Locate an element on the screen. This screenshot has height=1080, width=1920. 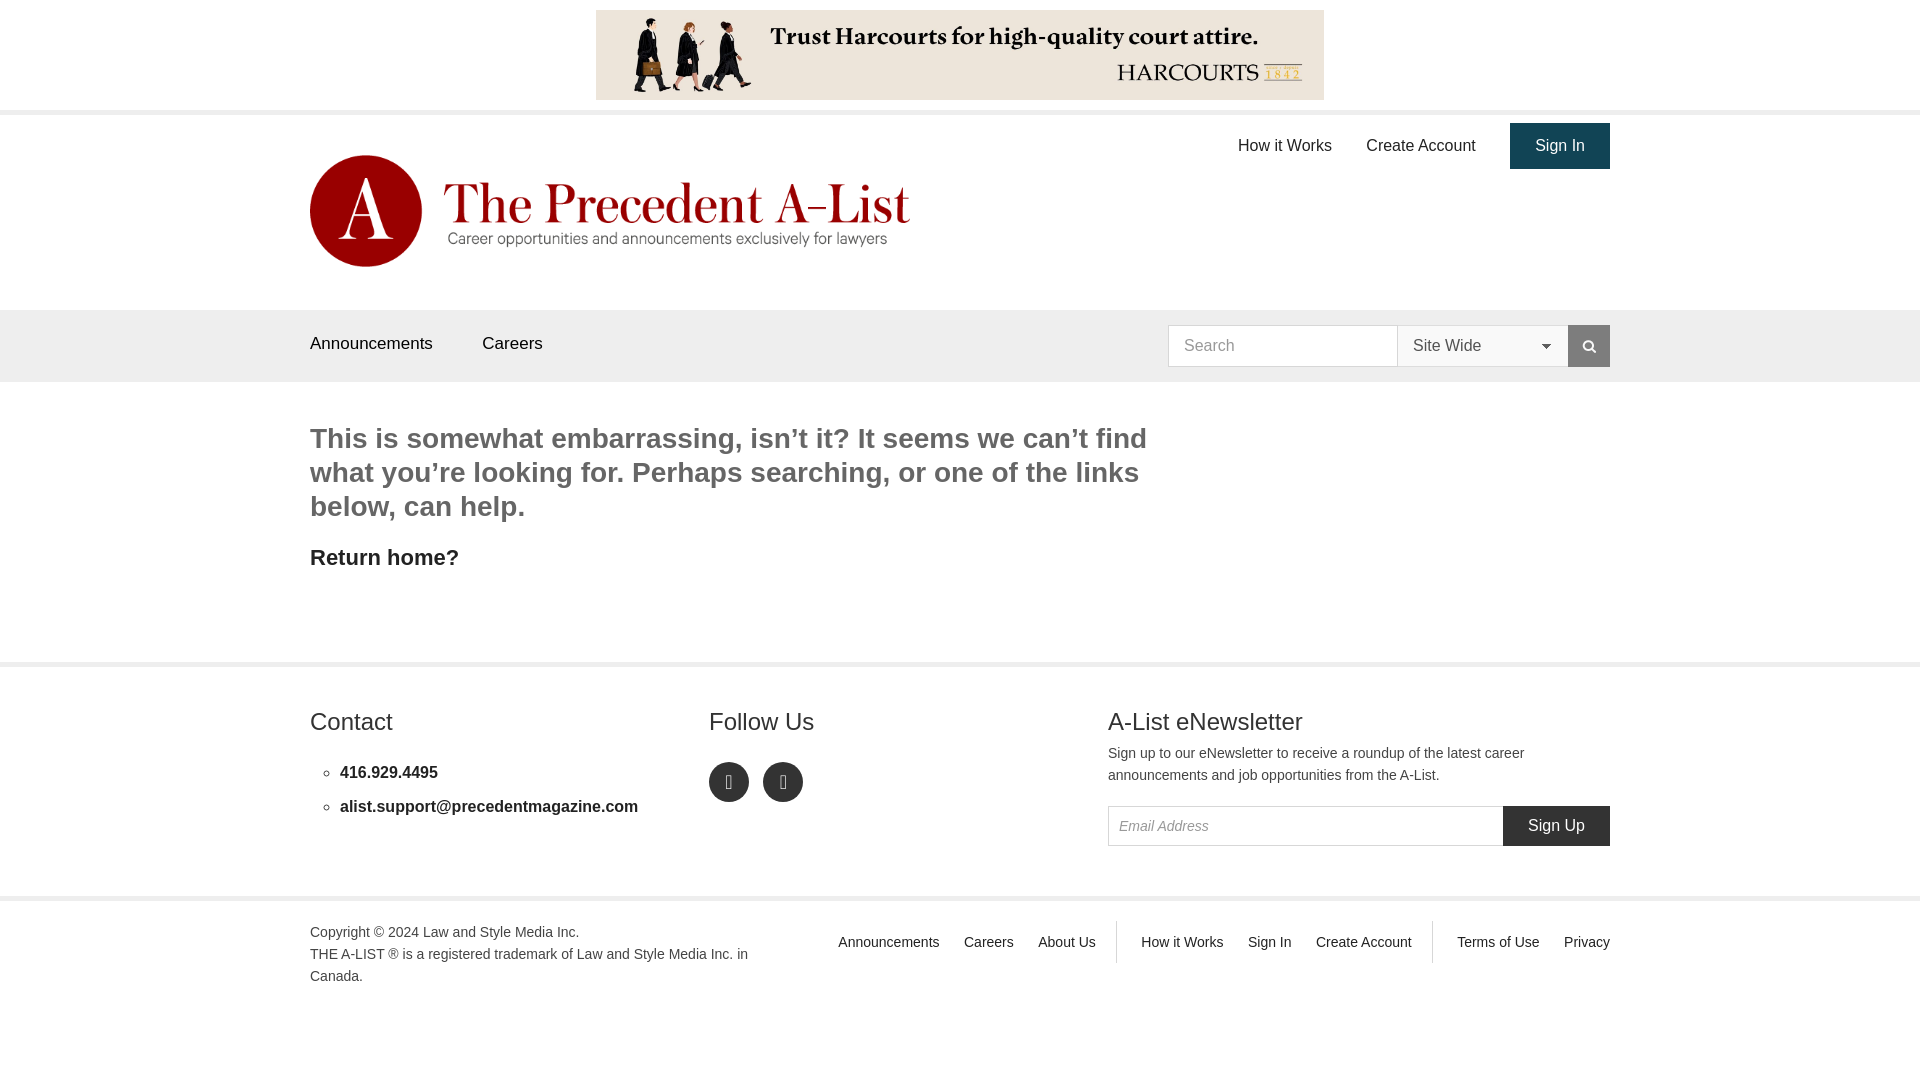
Privacy is located at coordinates (1587, 942).